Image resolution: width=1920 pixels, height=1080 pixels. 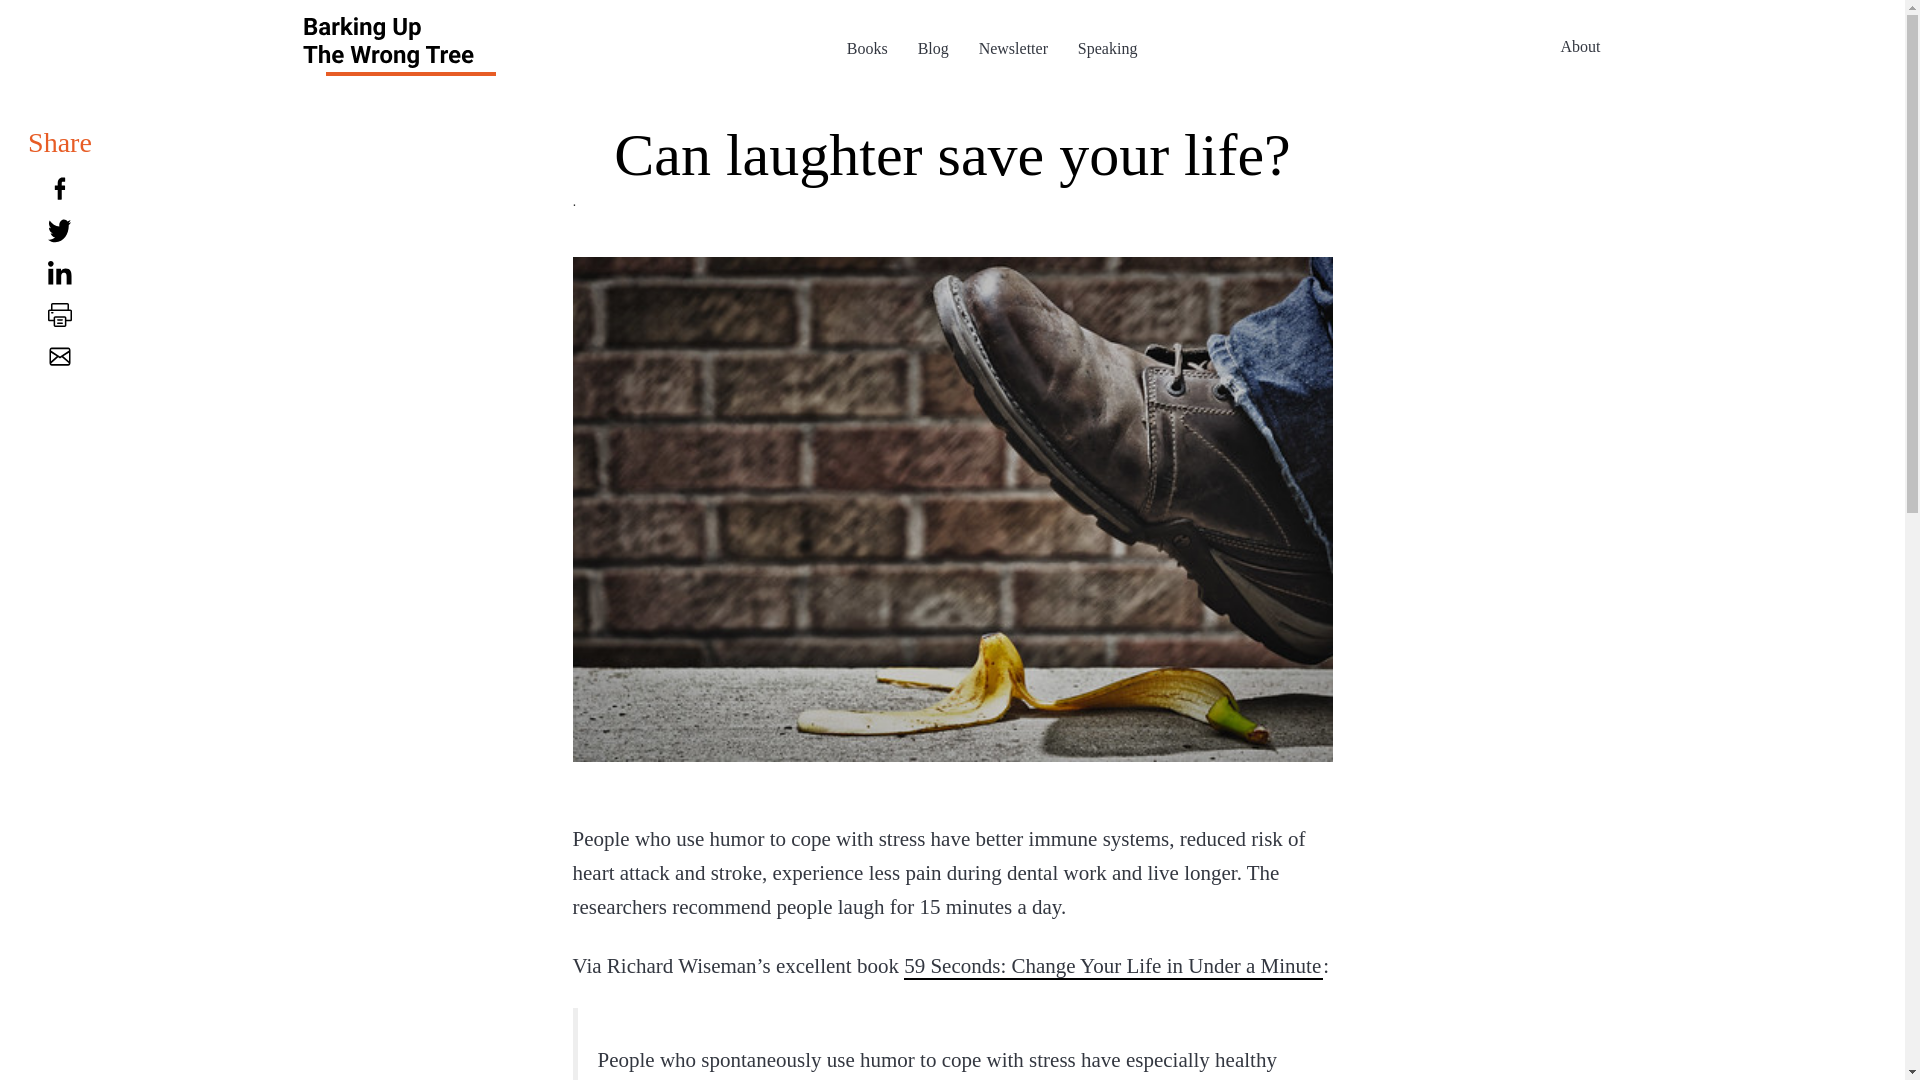 What do you see at coordinates (1014, 48) in the screenshot?
I see `Newsletter` at bounding box center [1014, 48].